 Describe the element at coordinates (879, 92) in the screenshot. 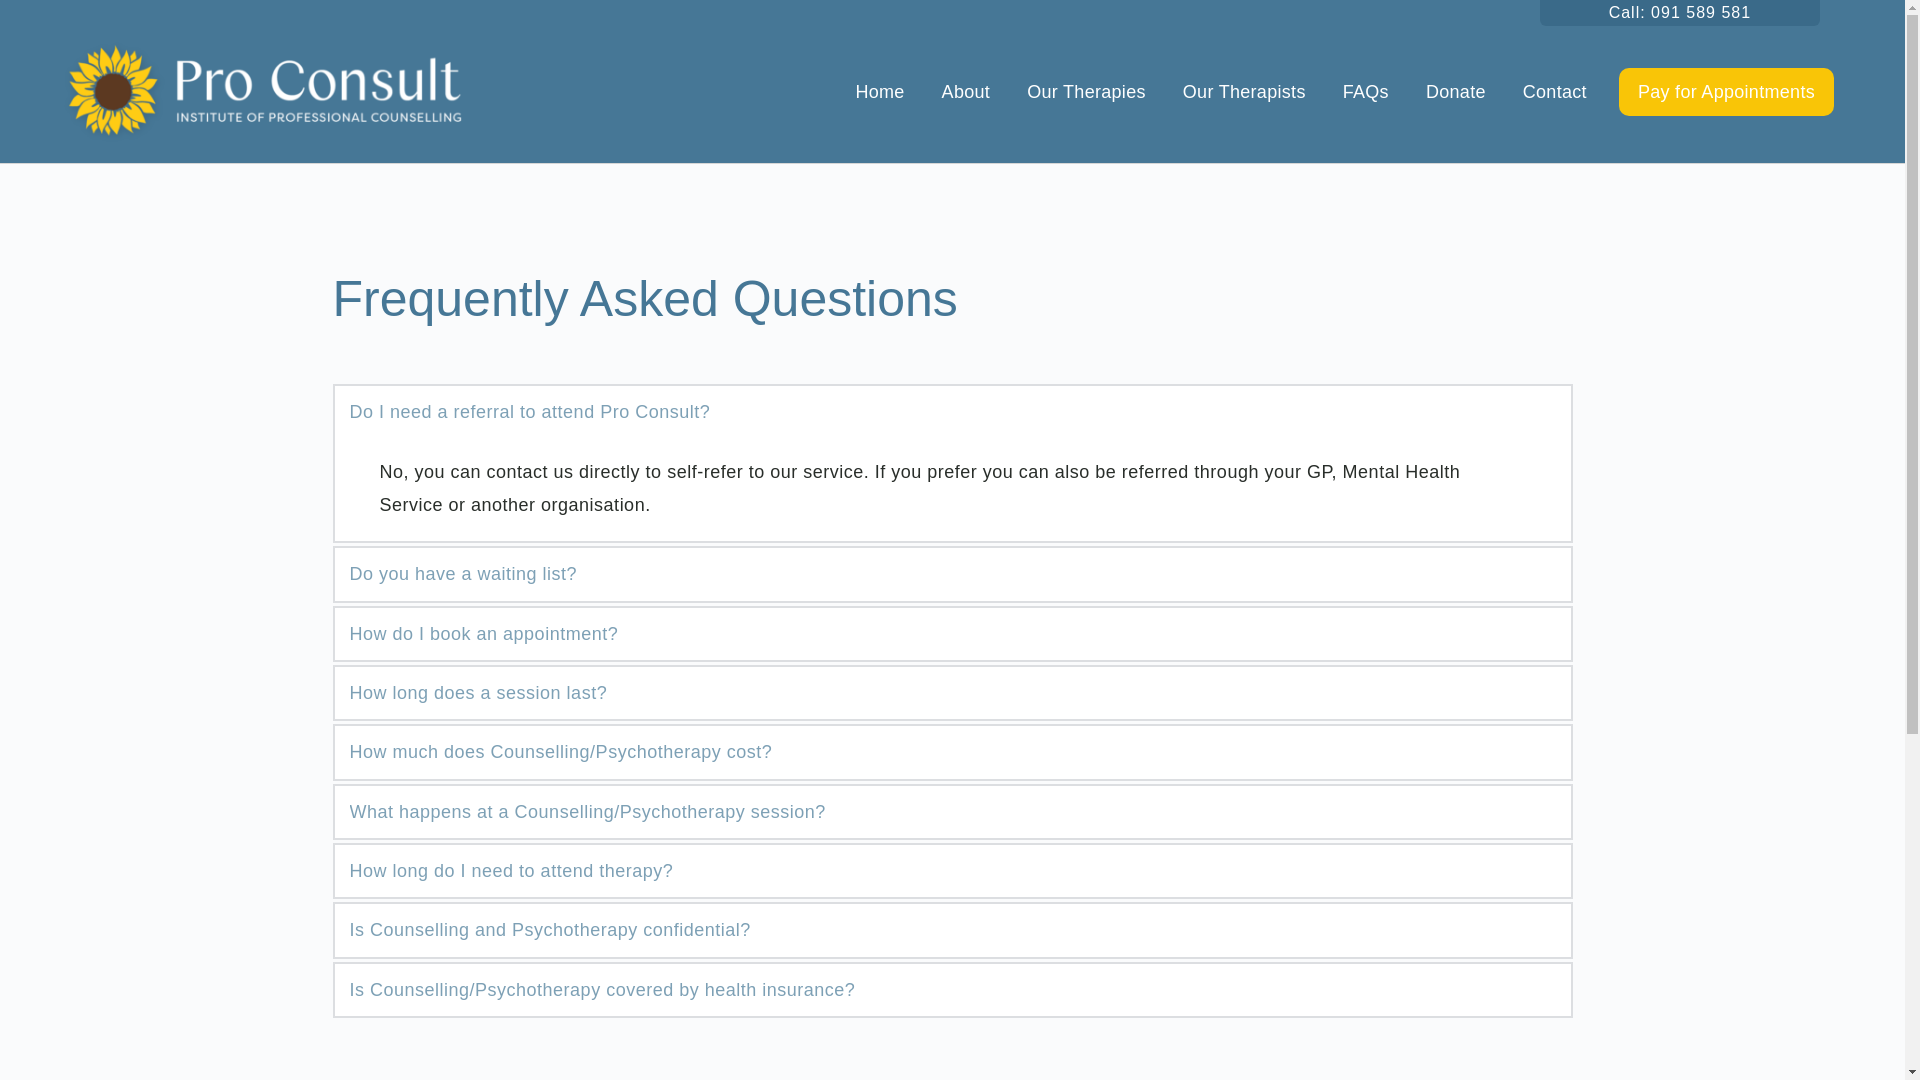

I see `Home` at that location.